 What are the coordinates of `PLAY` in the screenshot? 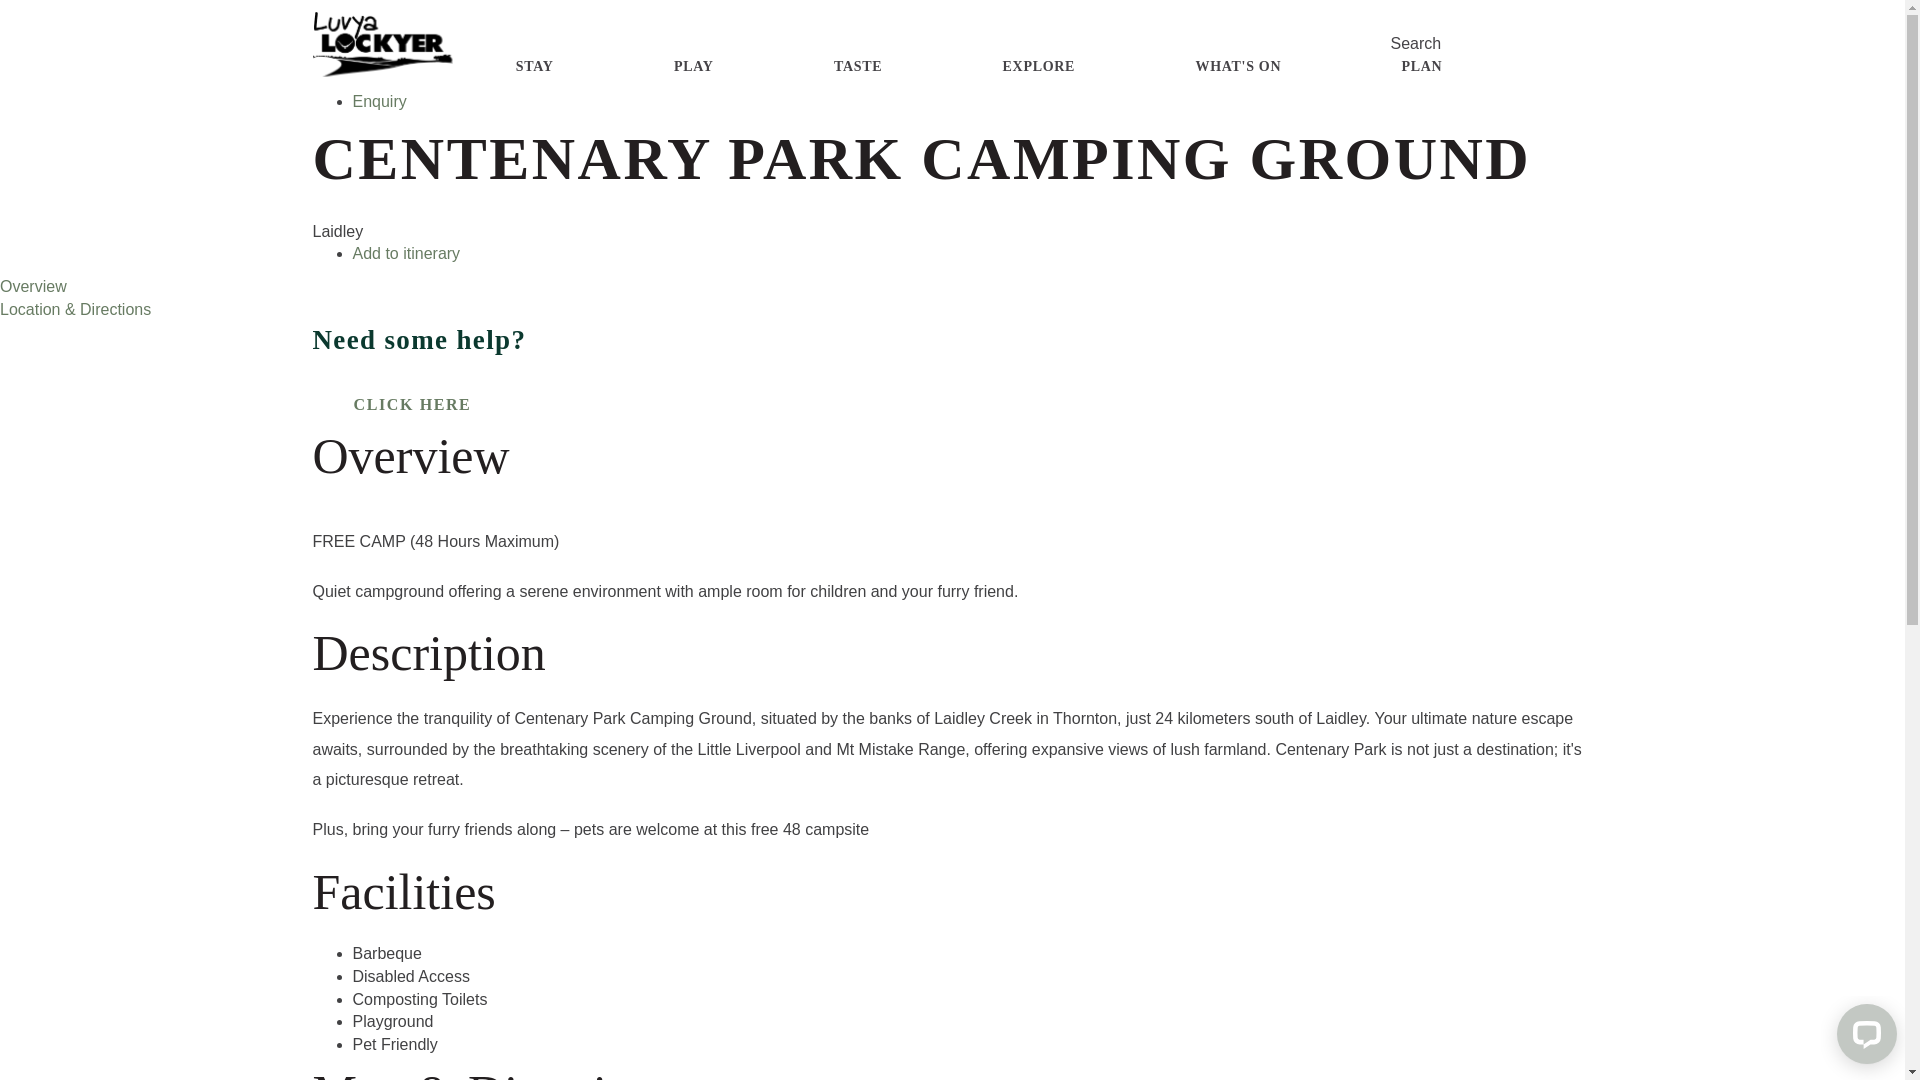 It's located at (694, 67).